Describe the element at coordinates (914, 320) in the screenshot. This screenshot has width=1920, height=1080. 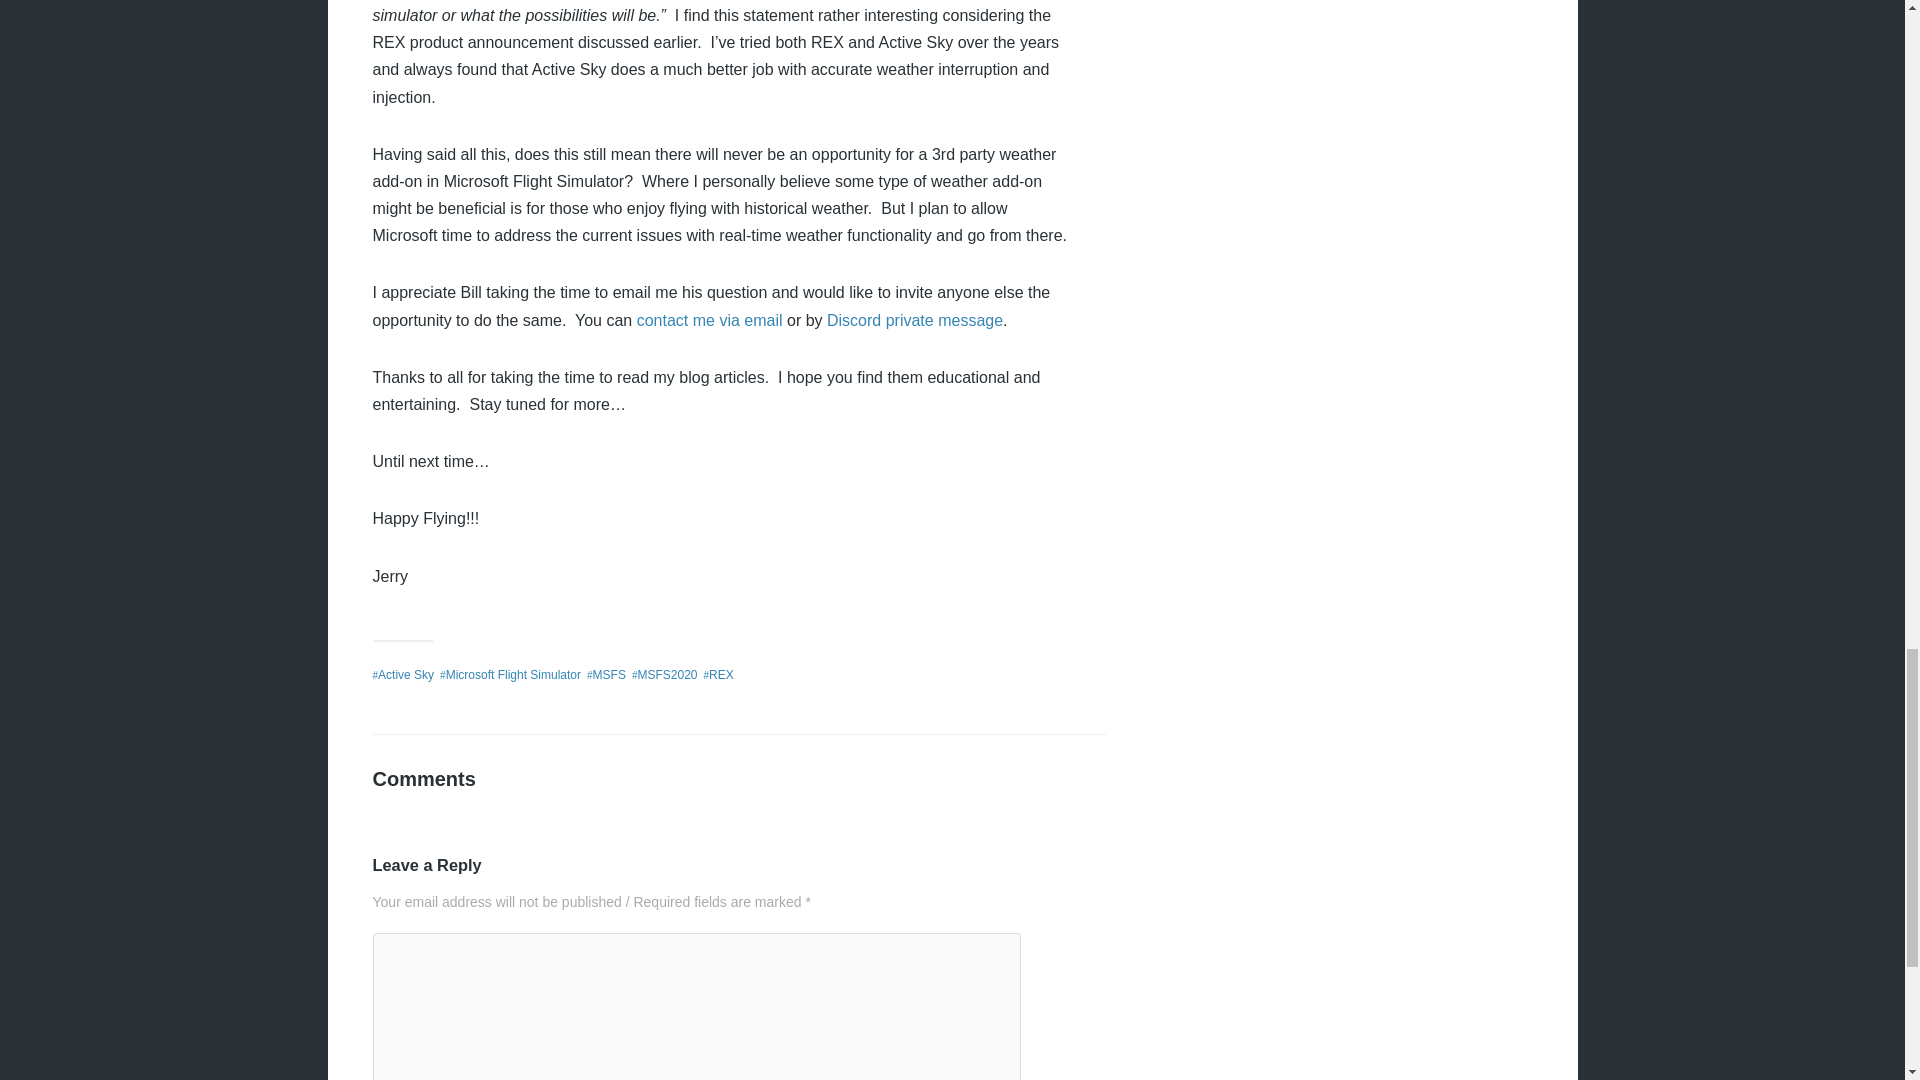
I see `Discord private message` at that location.